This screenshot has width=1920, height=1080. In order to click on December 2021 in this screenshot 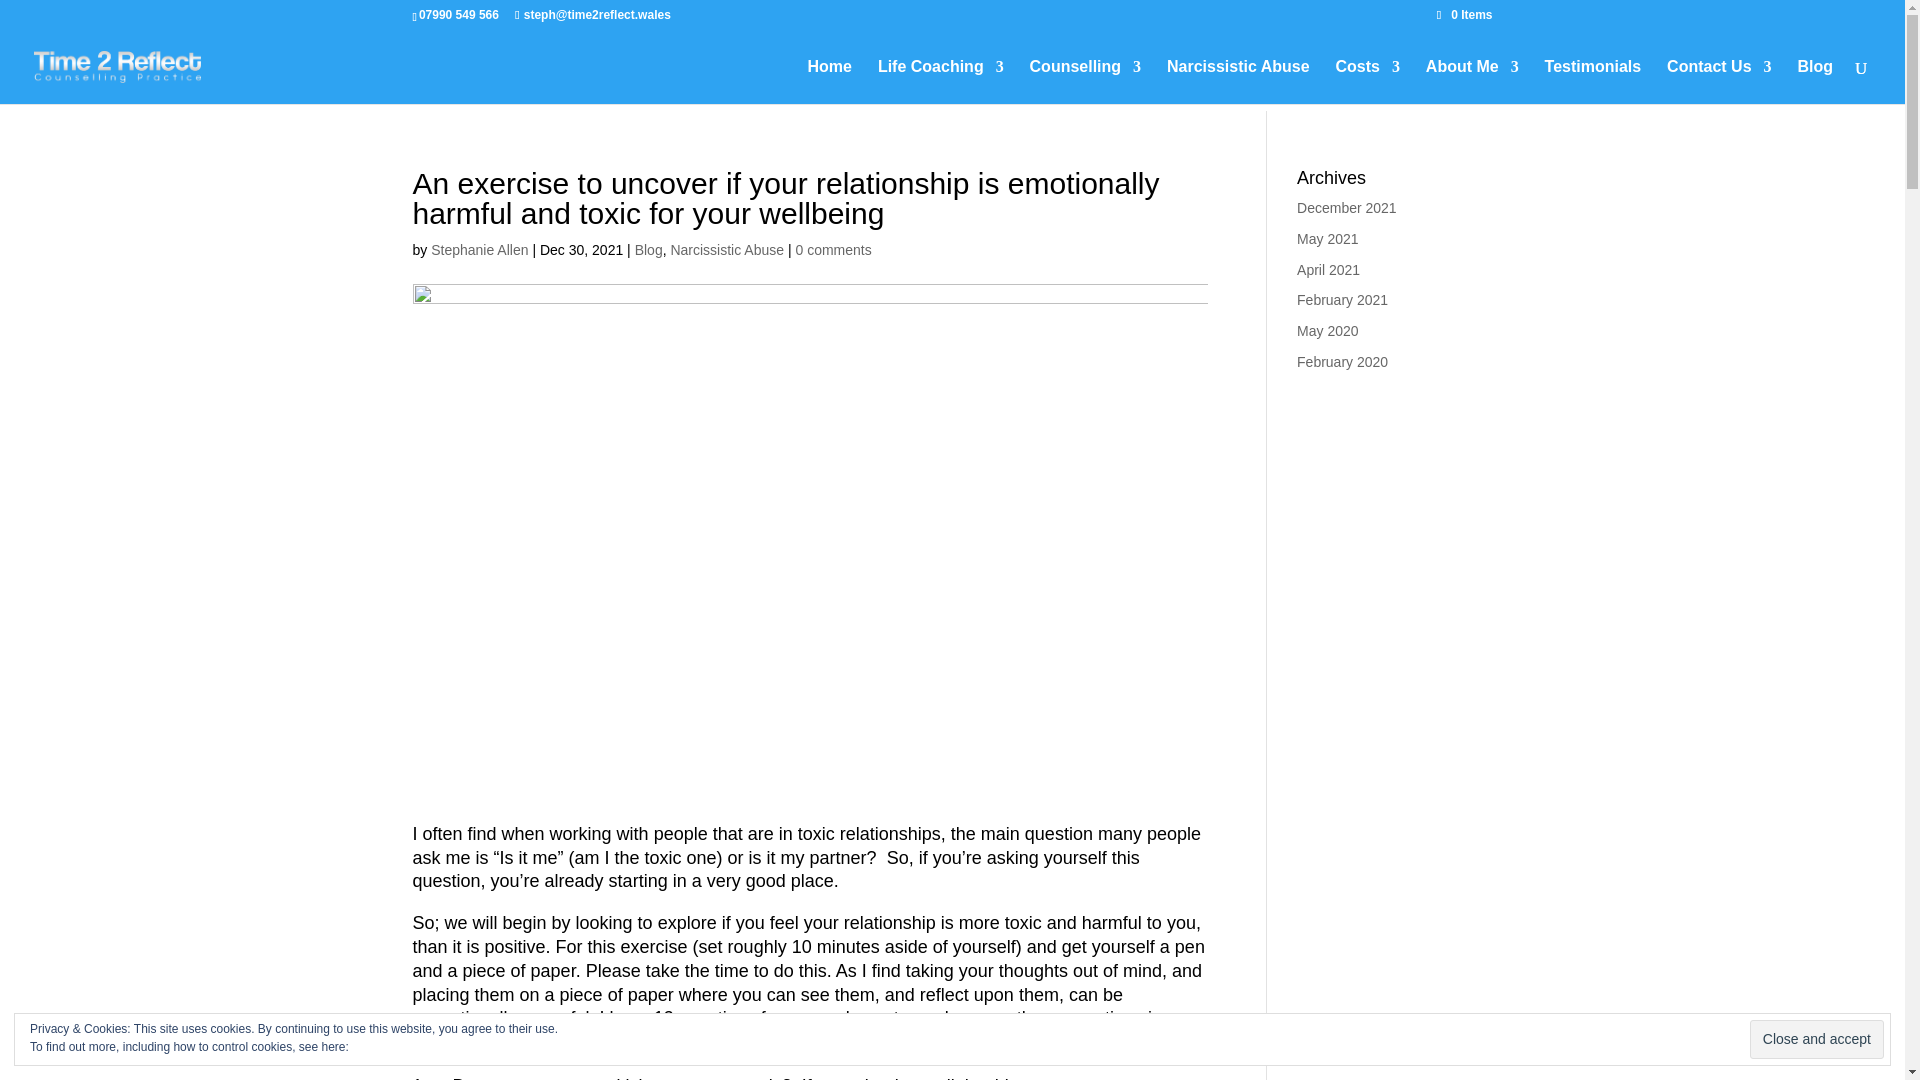, I will do `click(1347, 208)`.